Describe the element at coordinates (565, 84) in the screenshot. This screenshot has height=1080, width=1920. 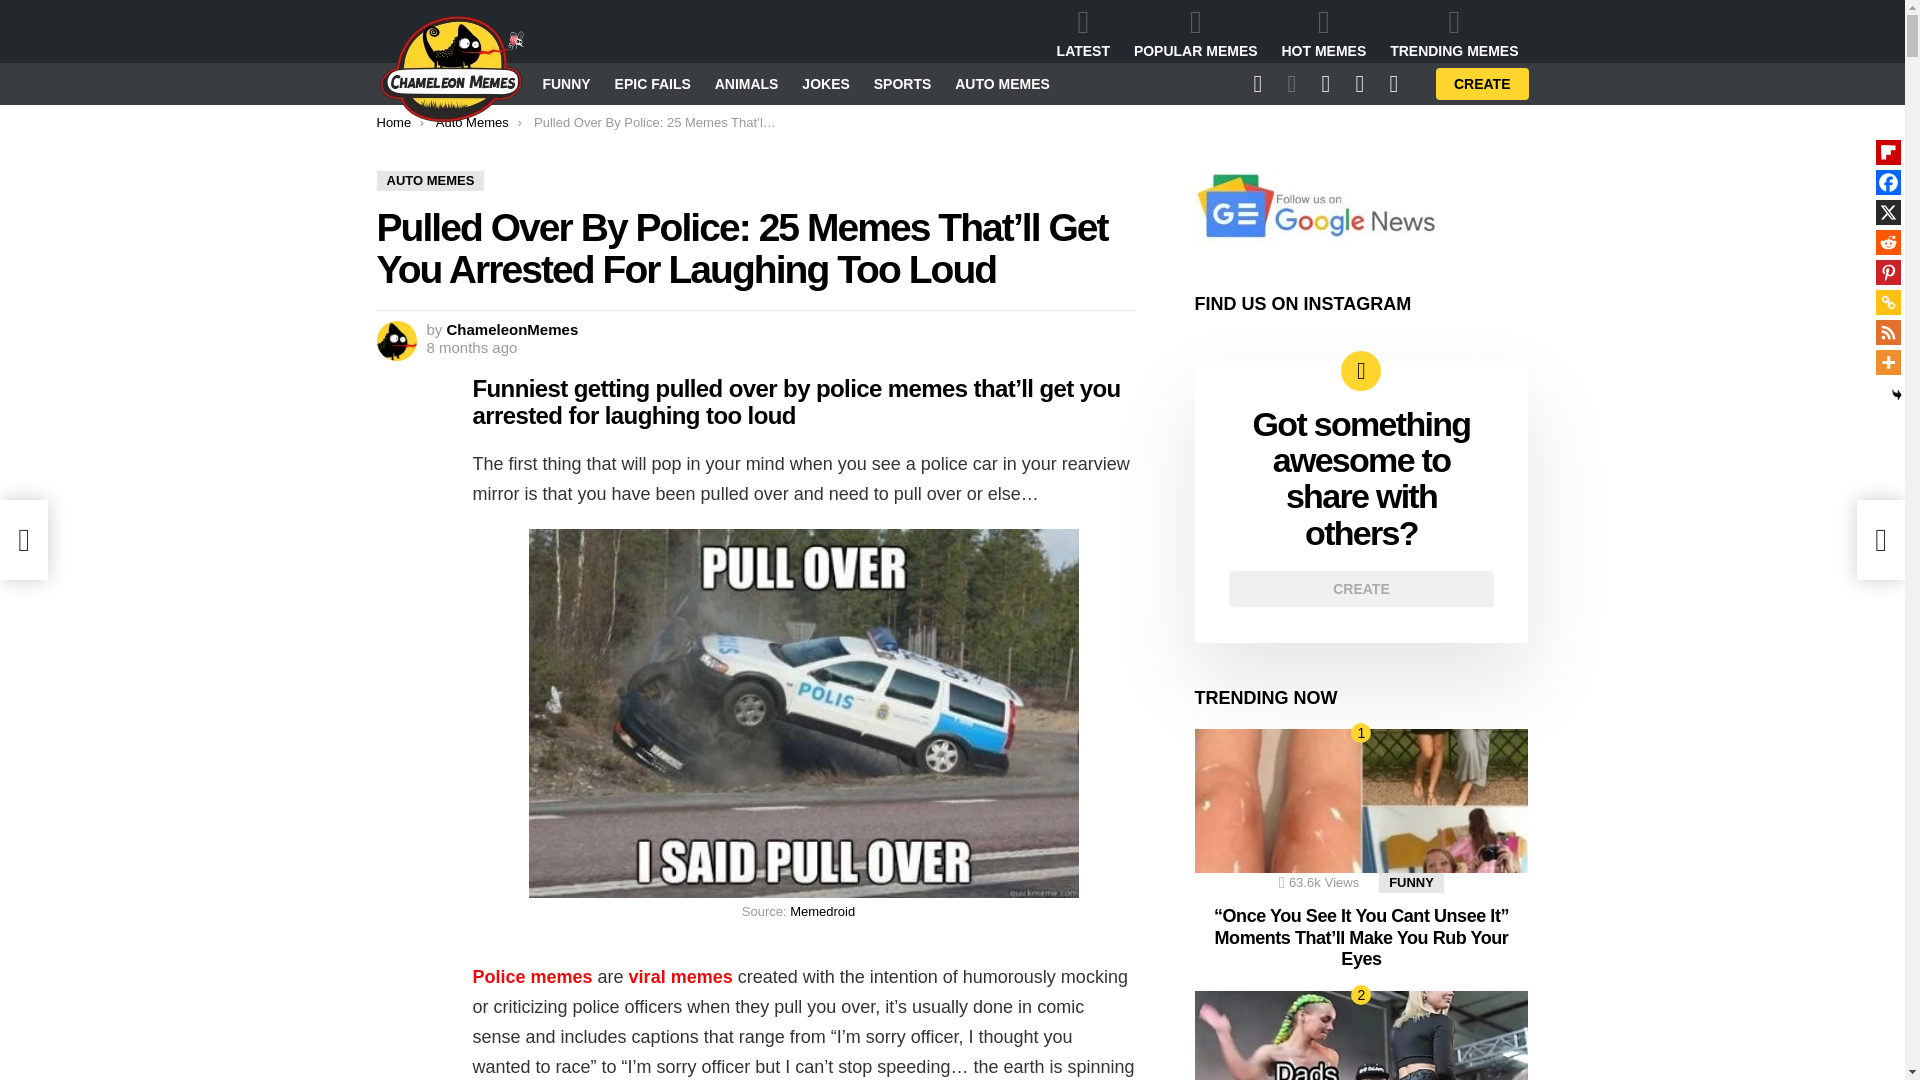
I see `FUNNY` at that location.